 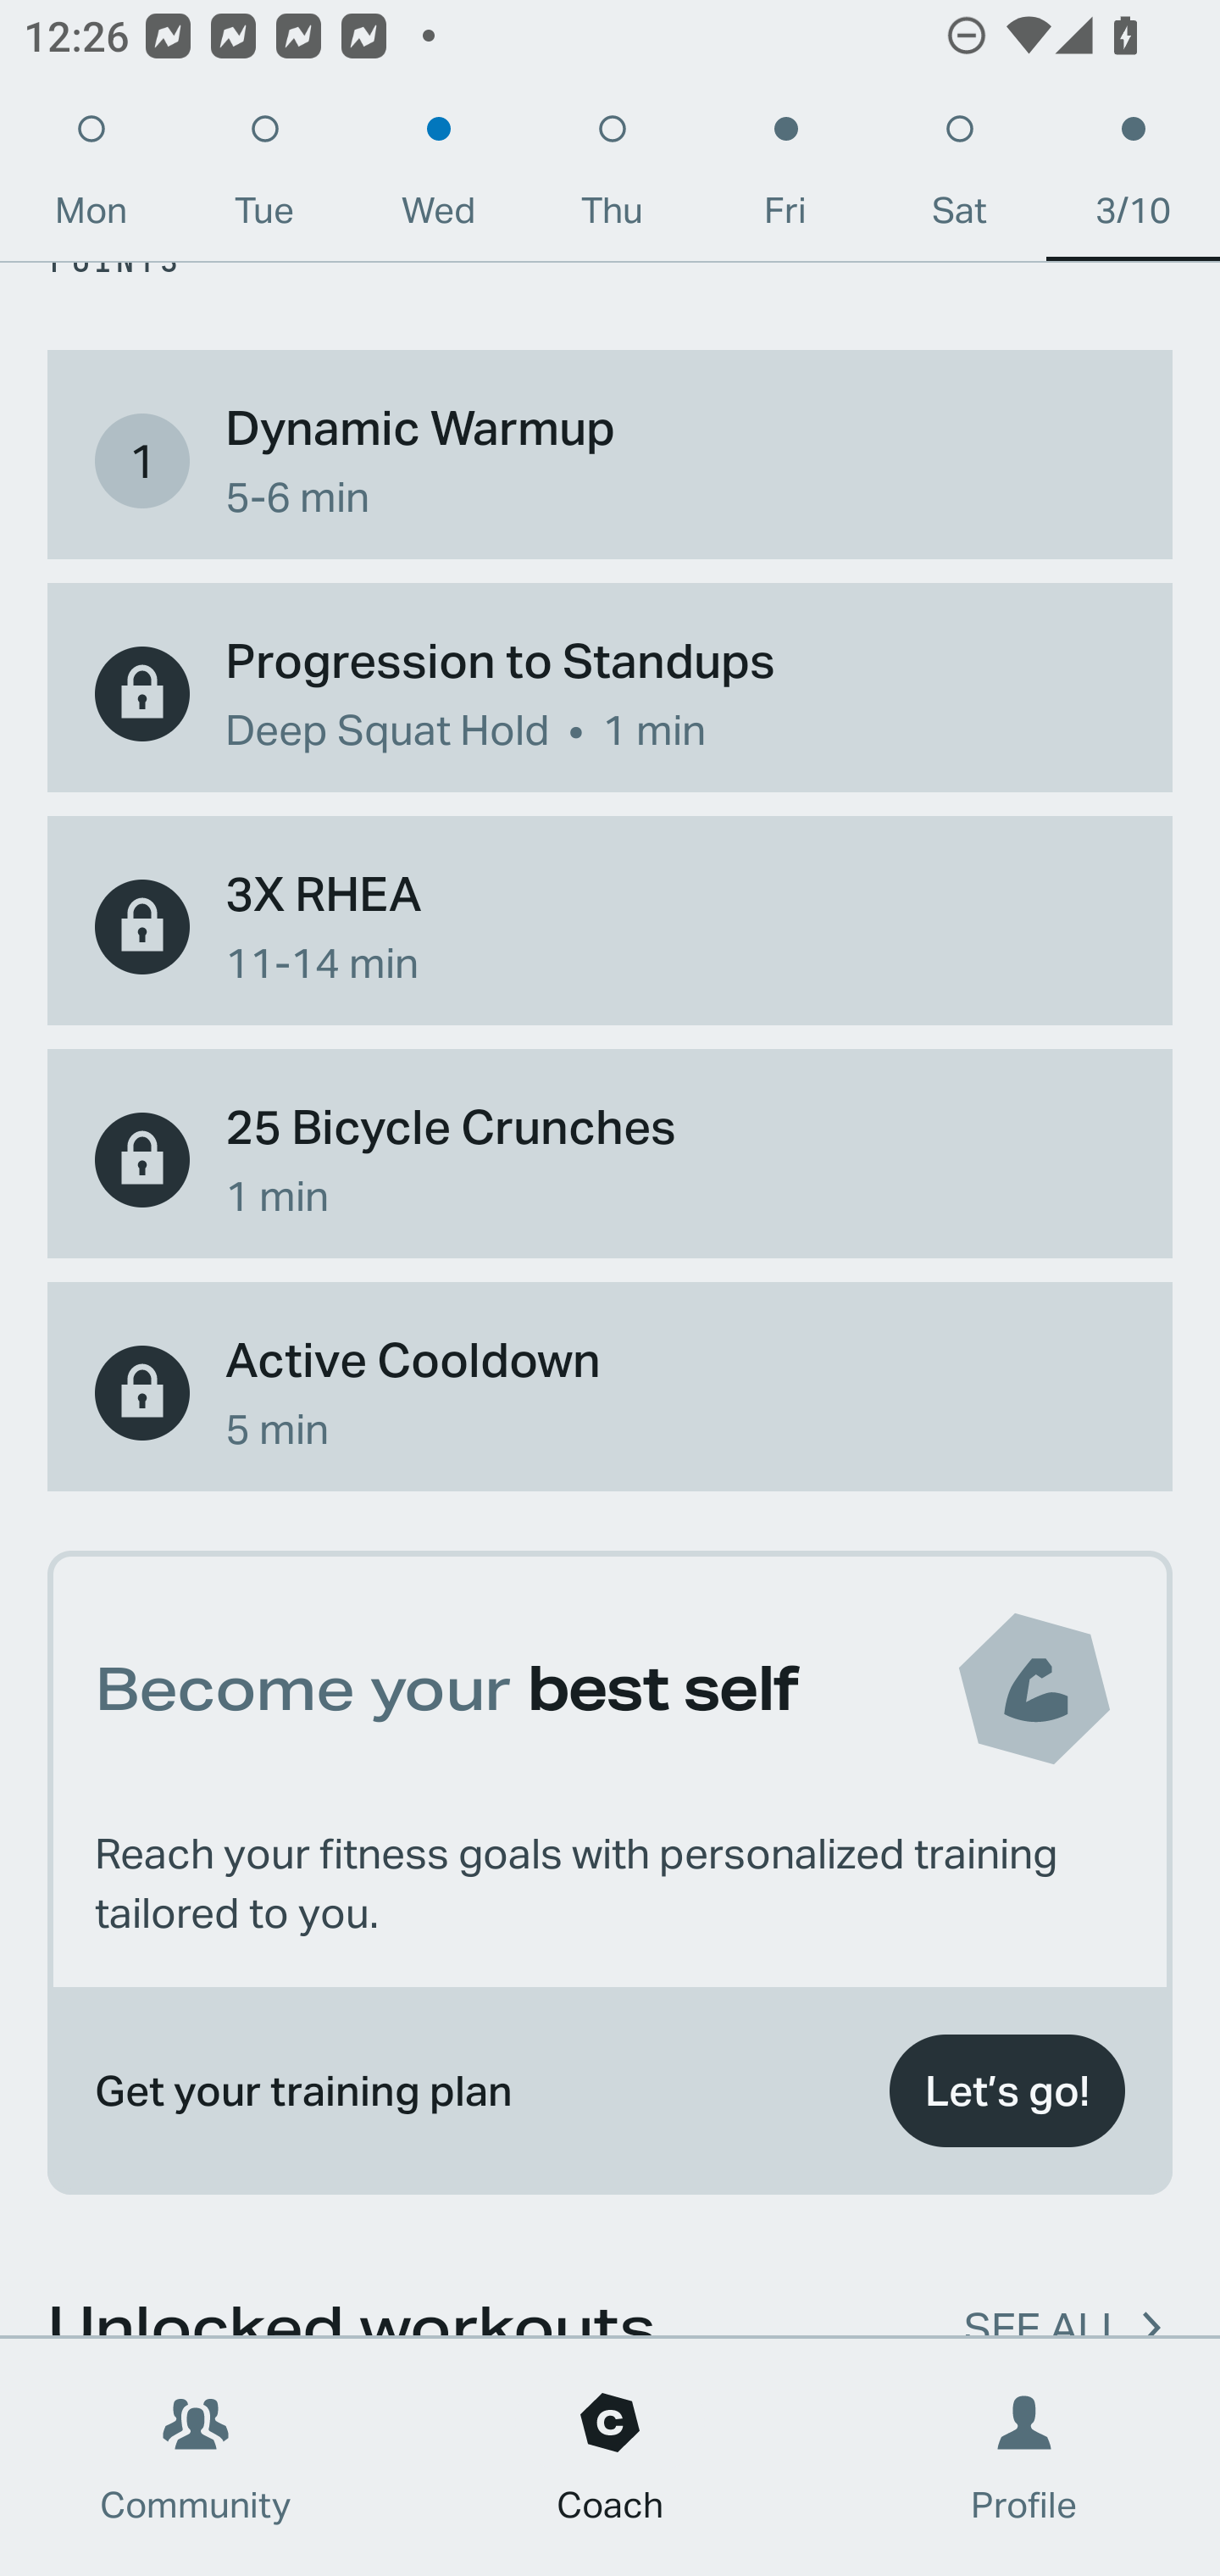 What do you see at coordinates (610, 927) in the screenshot?
I see `3X RHEA 11-14 min` at bounding box center [610, 927].